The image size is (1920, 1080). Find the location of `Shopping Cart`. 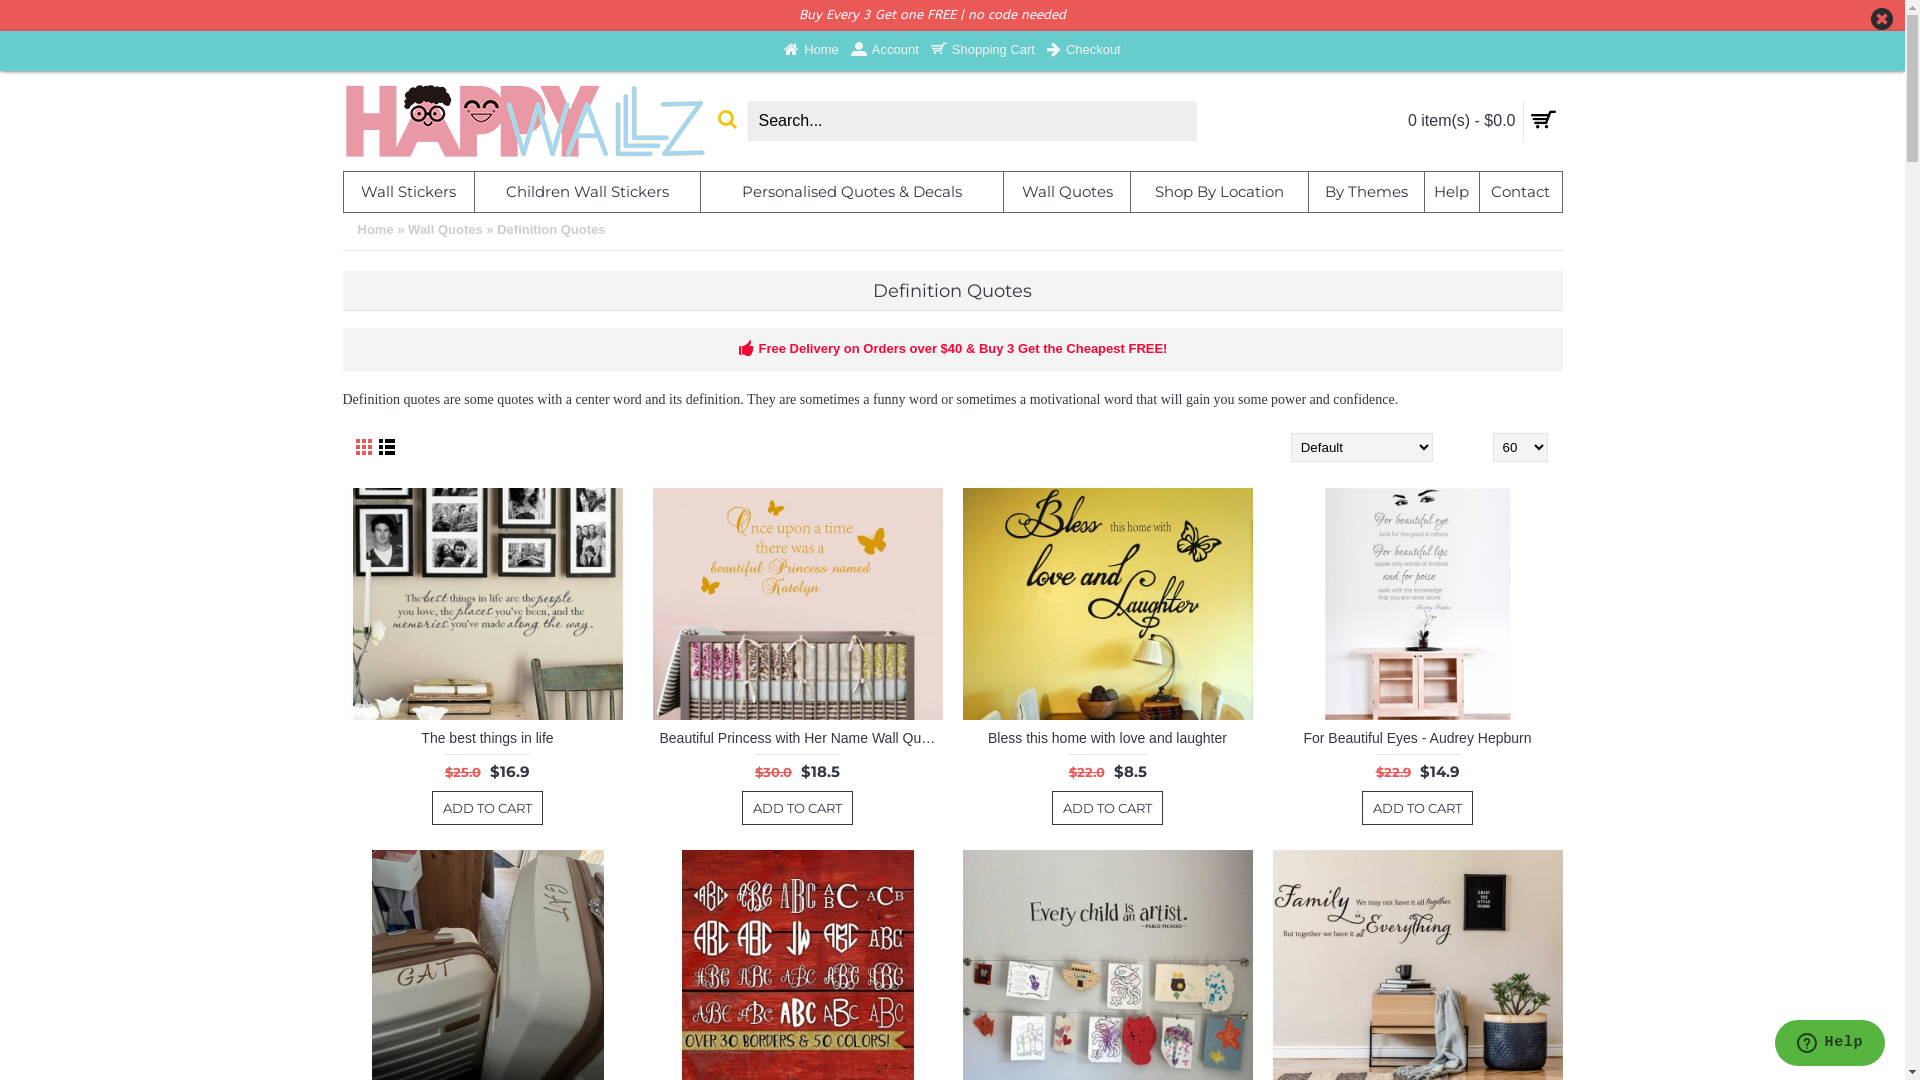

Shopping Cart is located at coordinates (983, 51).